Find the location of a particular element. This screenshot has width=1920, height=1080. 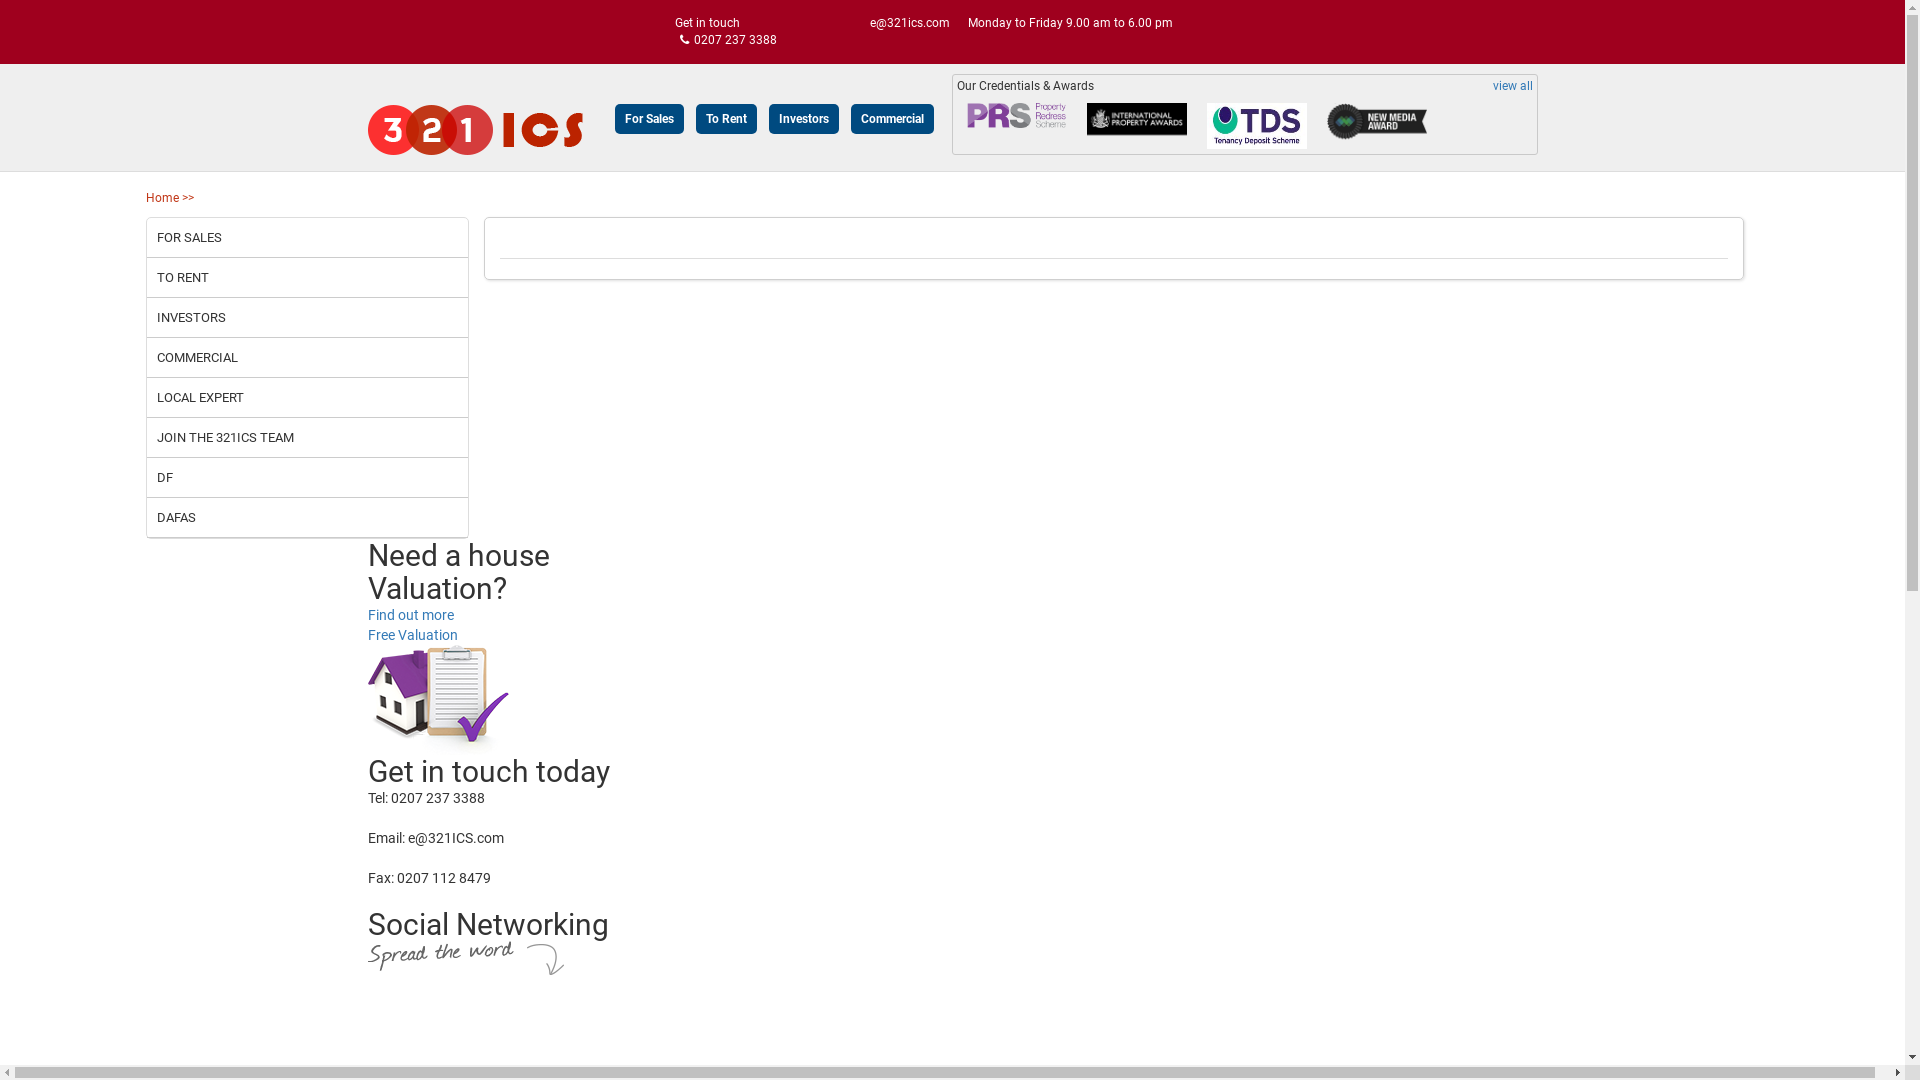

FOR SALES is located at coordinates (307, 238).